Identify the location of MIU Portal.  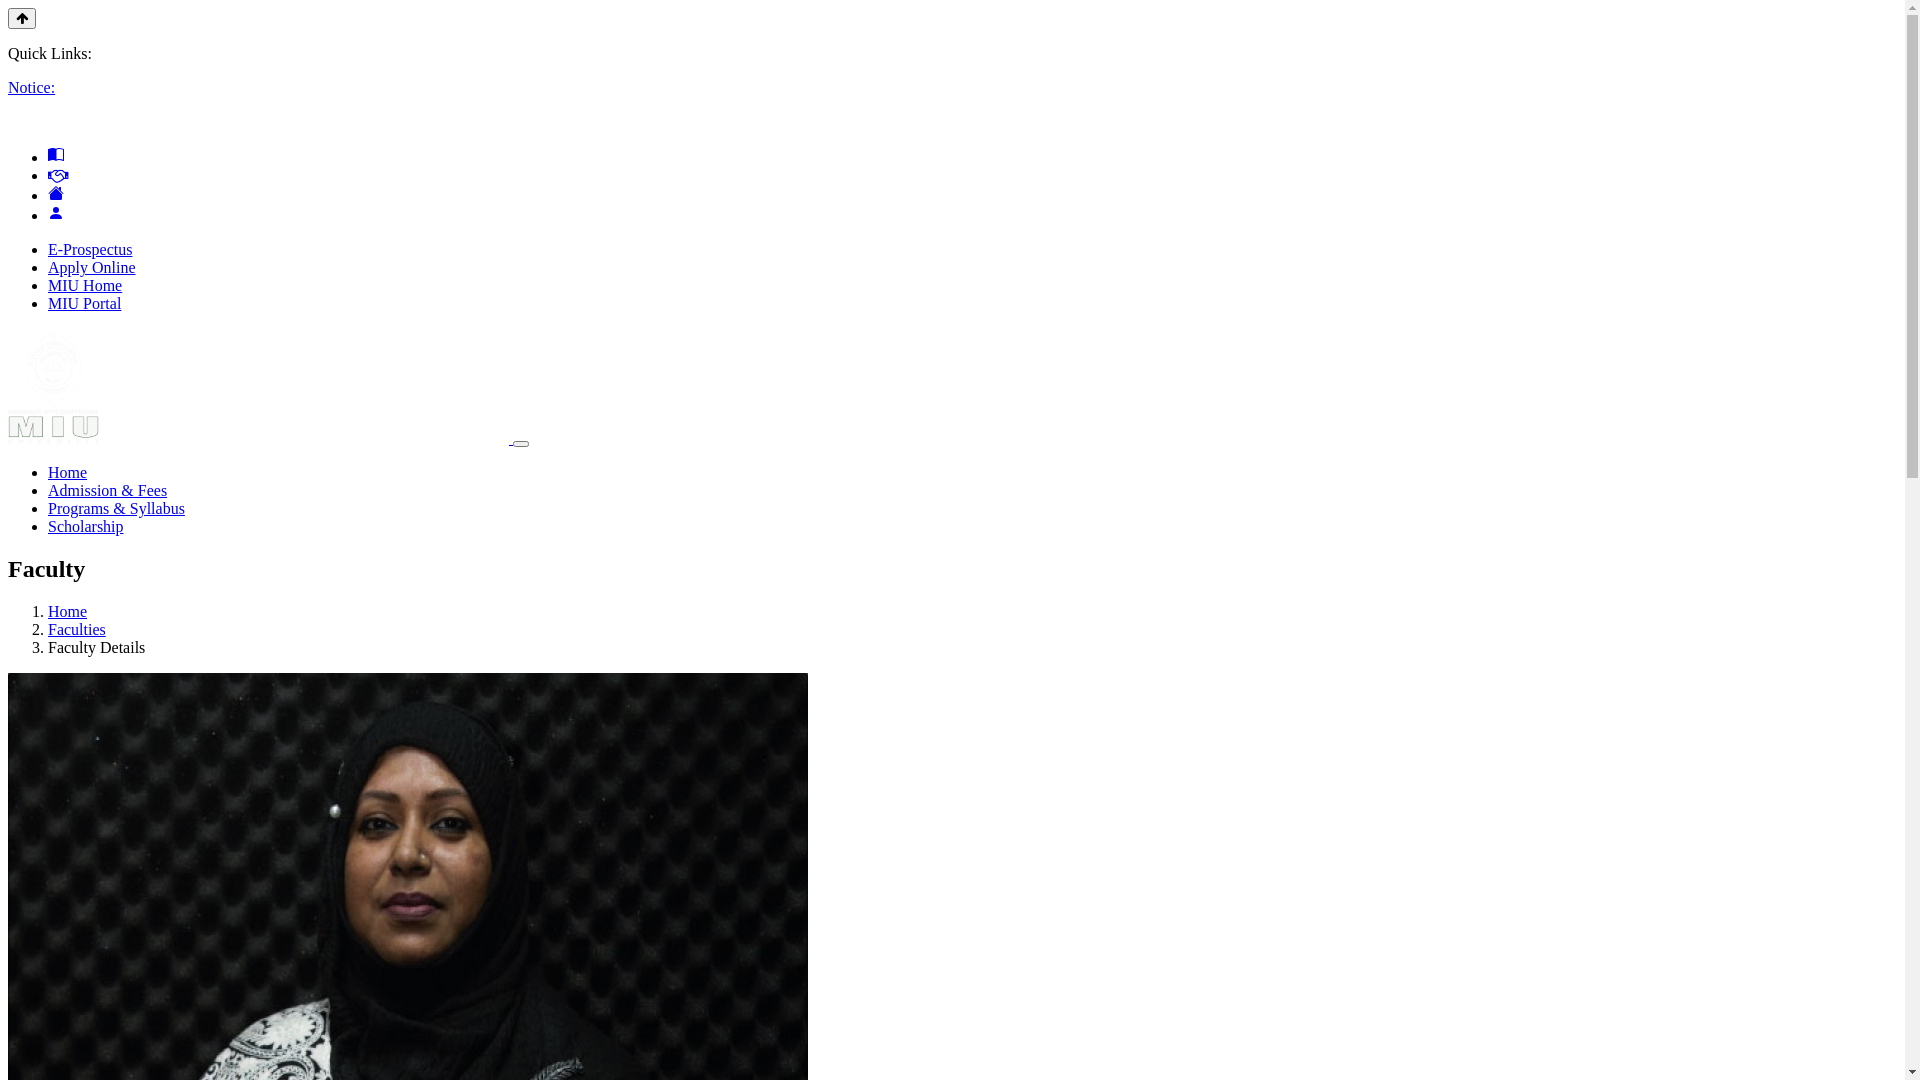
(84, 303).